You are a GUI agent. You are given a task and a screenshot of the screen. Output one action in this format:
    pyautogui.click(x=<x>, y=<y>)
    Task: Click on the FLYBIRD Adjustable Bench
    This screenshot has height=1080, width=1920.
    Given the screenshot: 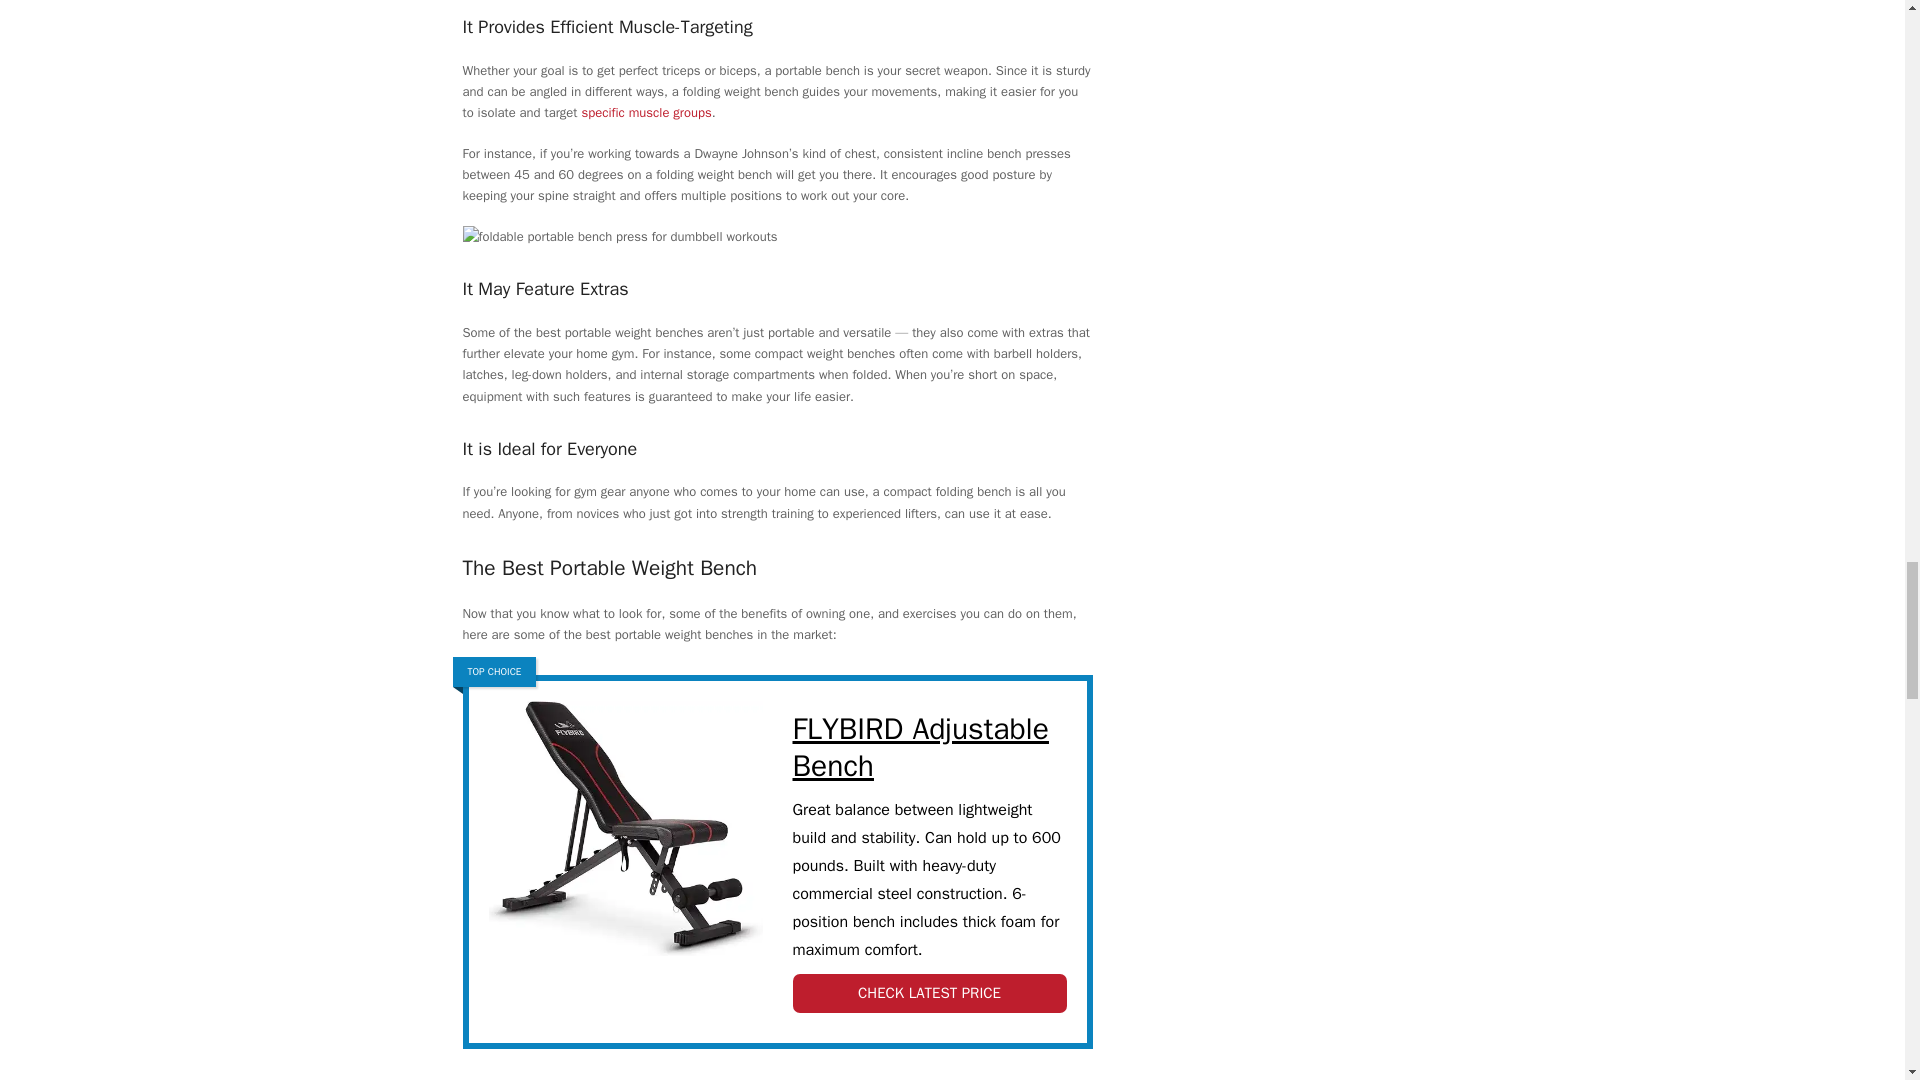 What is the action you would take?
    pyautogui.click(x=928, y=748)
    